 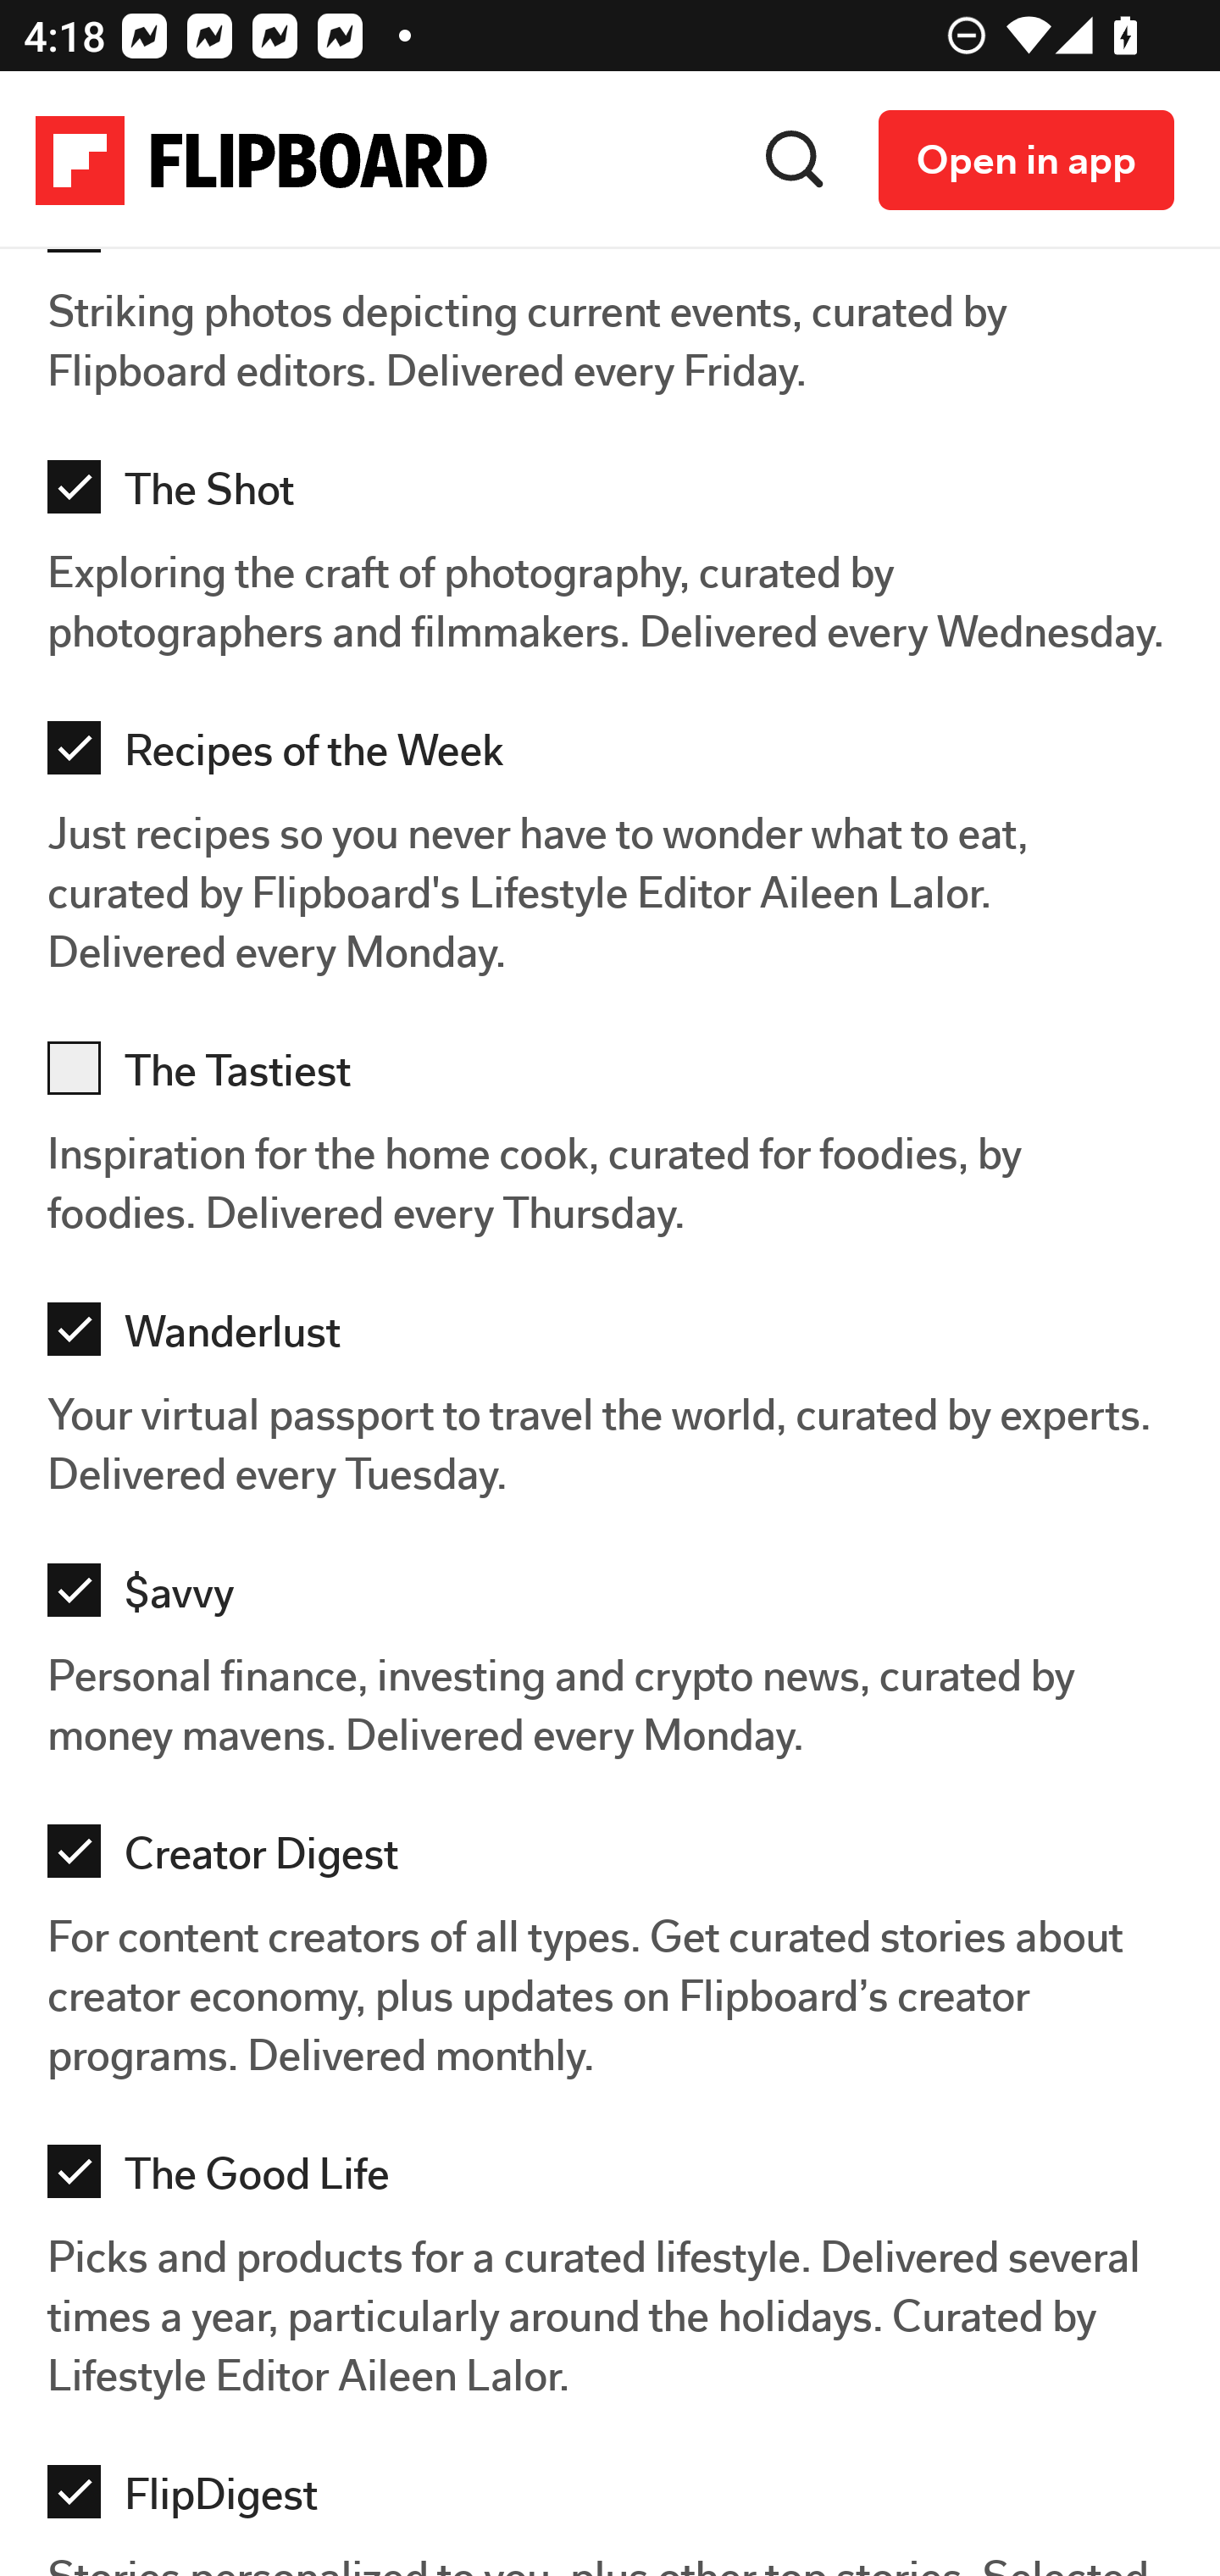 What do you see at coordinates (618, 1861) in the screenshot?
I see `checkmark Creator Digest` at bounding box center [618, 1861].